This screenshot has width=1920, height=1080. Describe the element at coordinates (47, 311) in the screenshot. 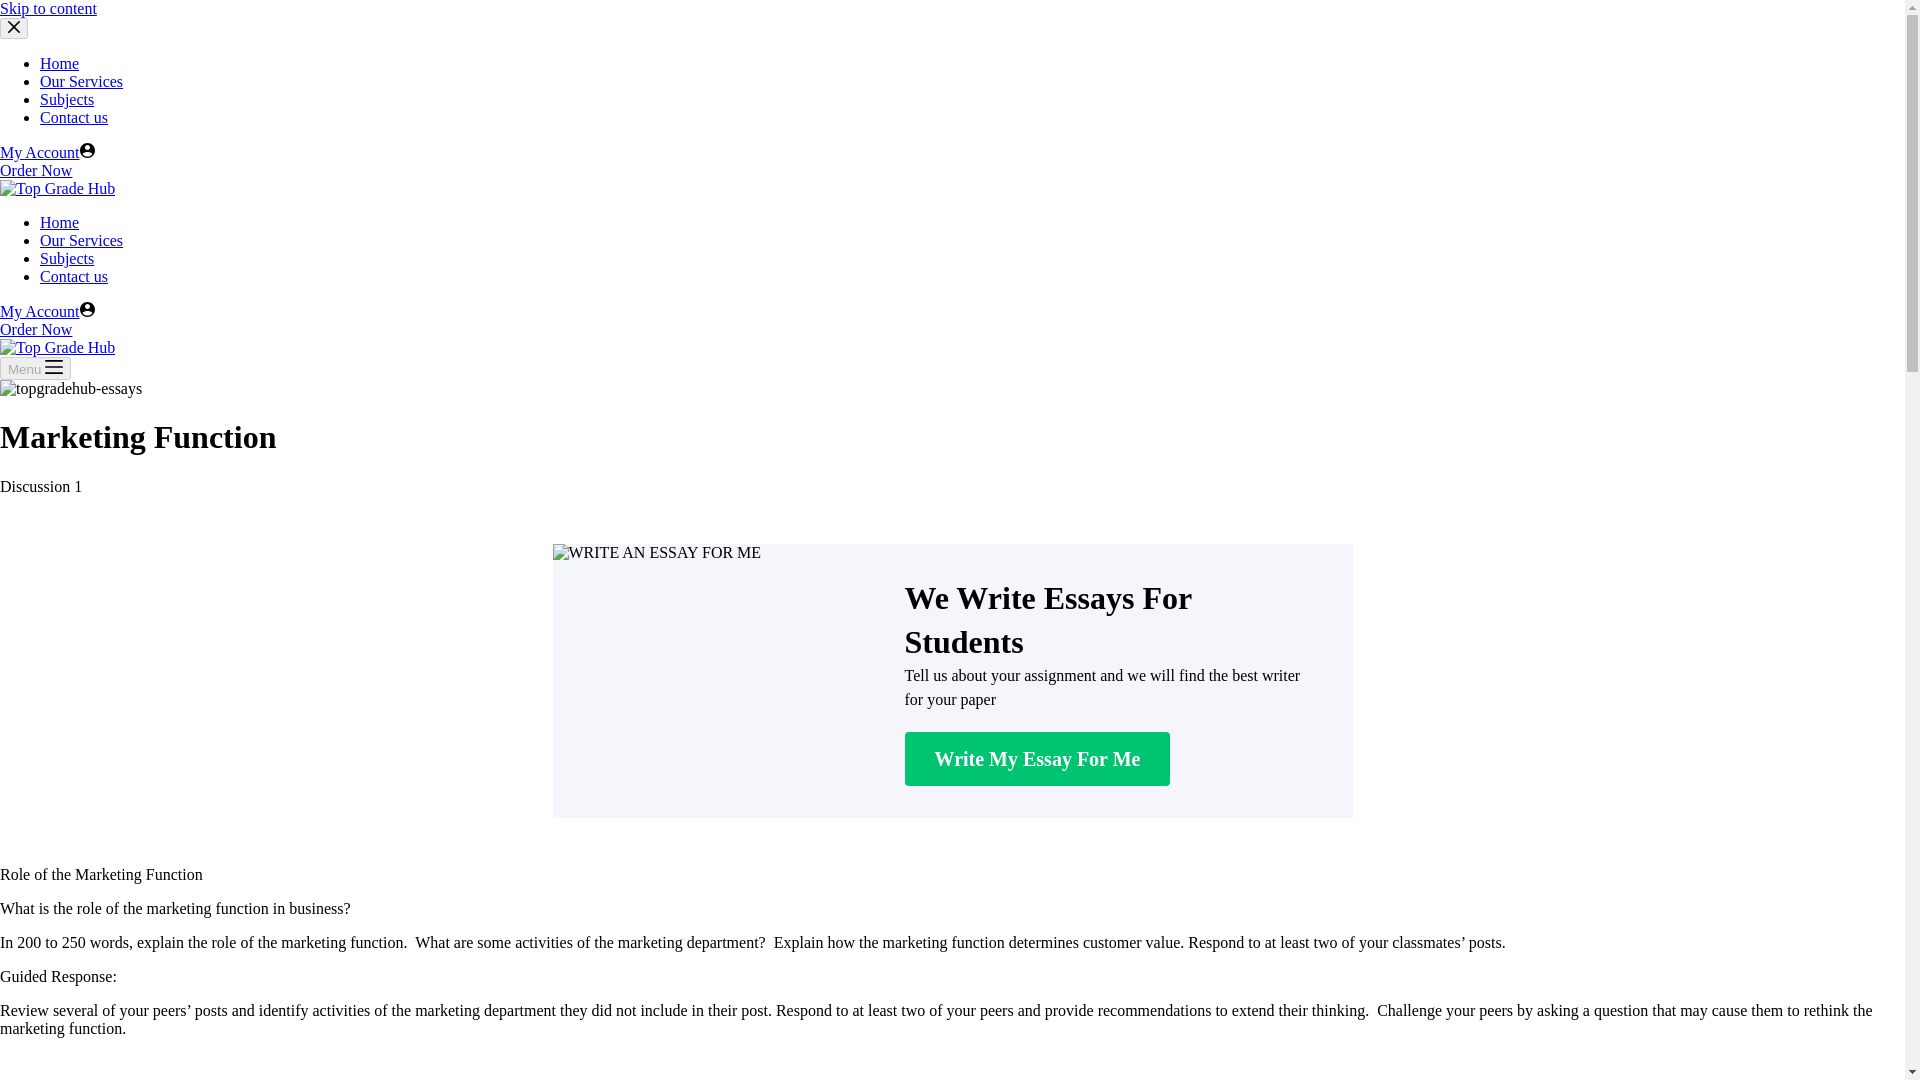

I see `My Account` at that location.